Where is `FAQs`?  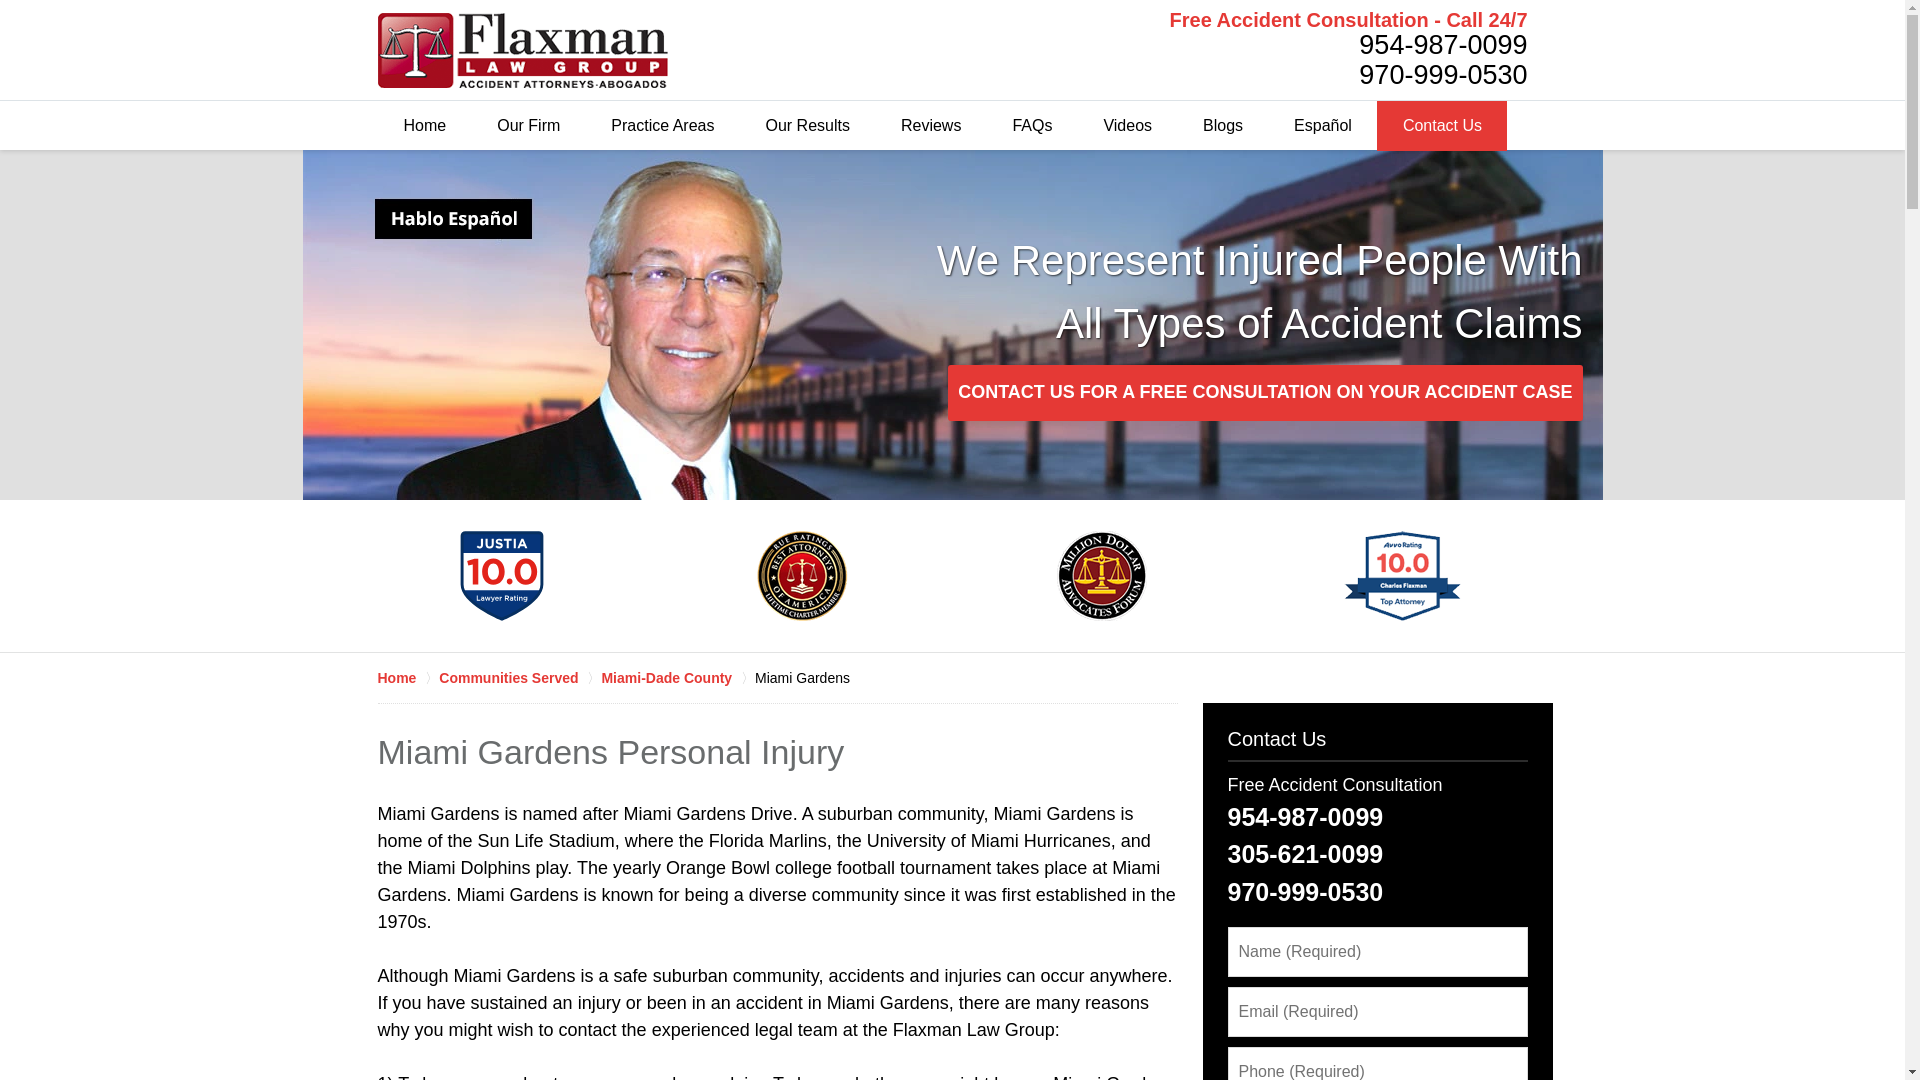
FAQs is located at coordinates (1032, 126).